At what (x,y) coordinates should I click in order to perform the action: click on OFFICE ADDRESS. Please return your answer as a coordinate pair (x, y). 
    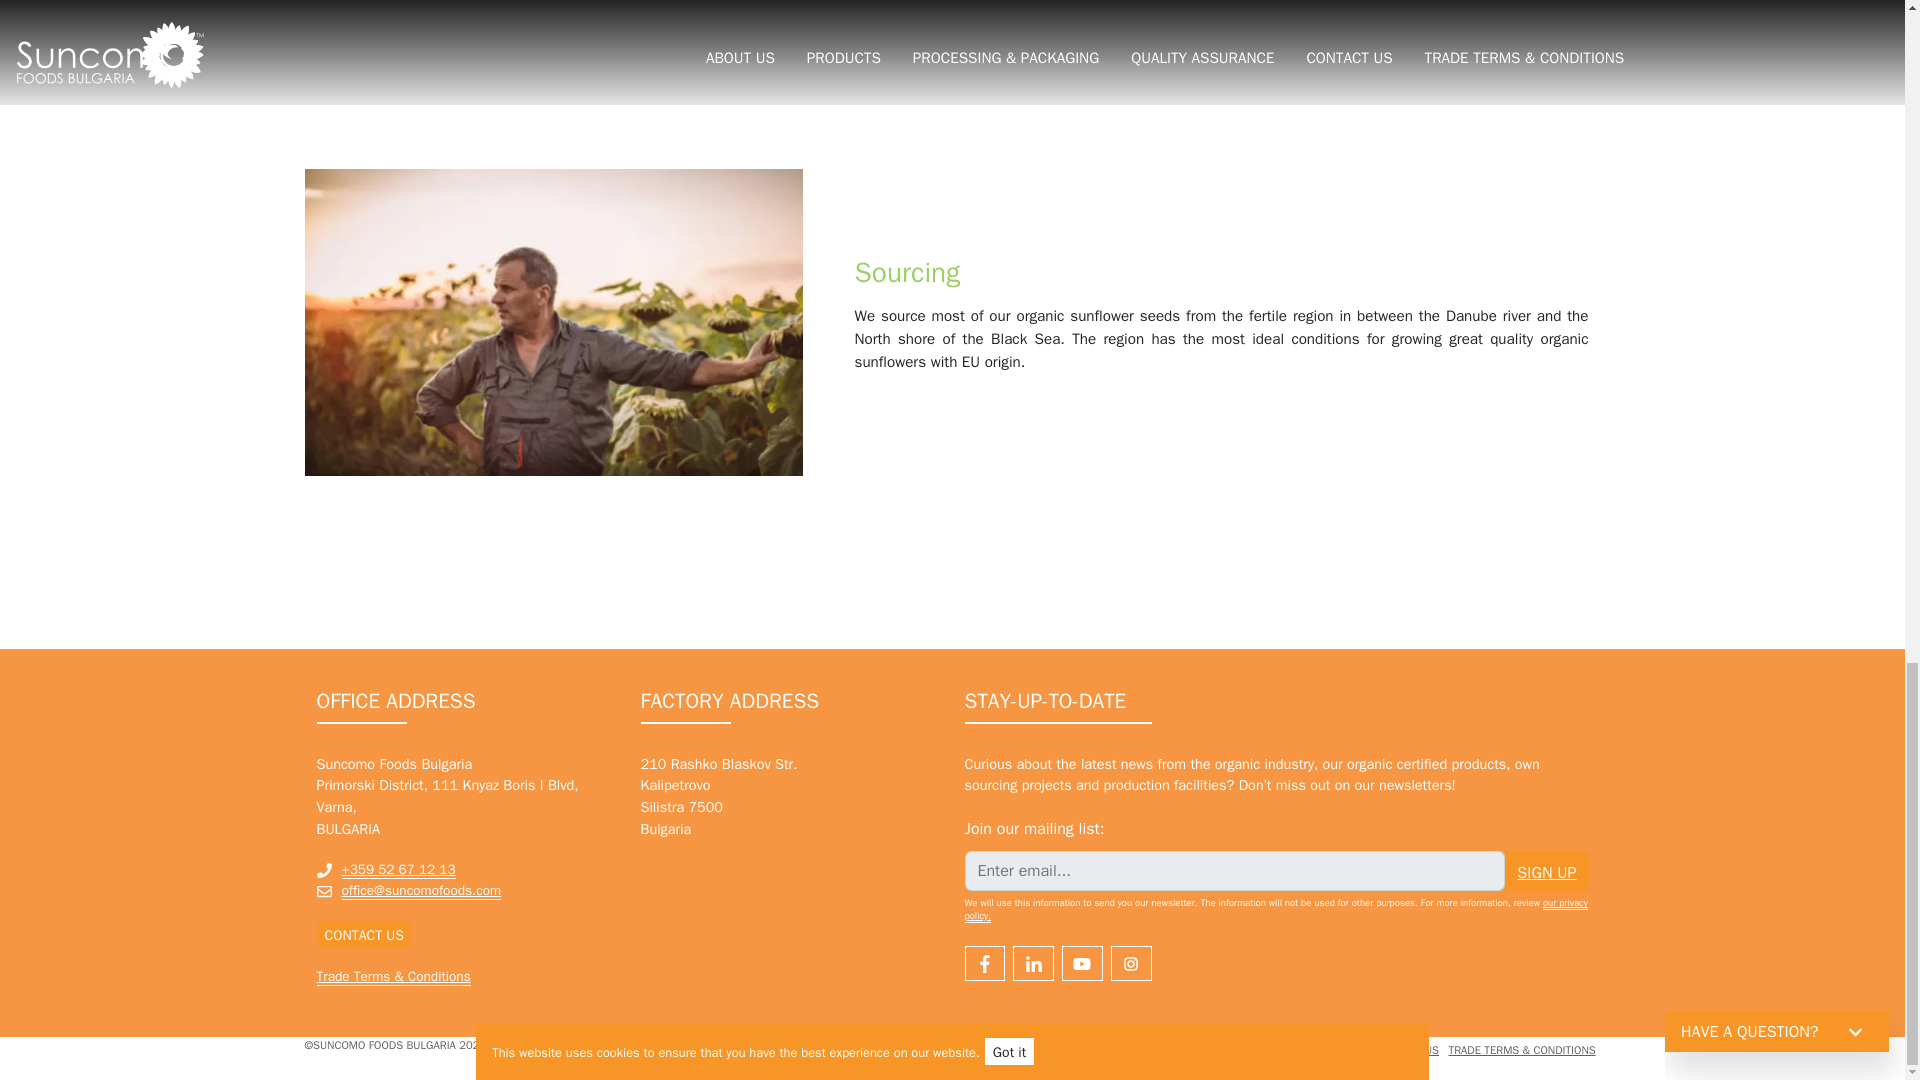
    Looking at the image, I should click on (395, 700).